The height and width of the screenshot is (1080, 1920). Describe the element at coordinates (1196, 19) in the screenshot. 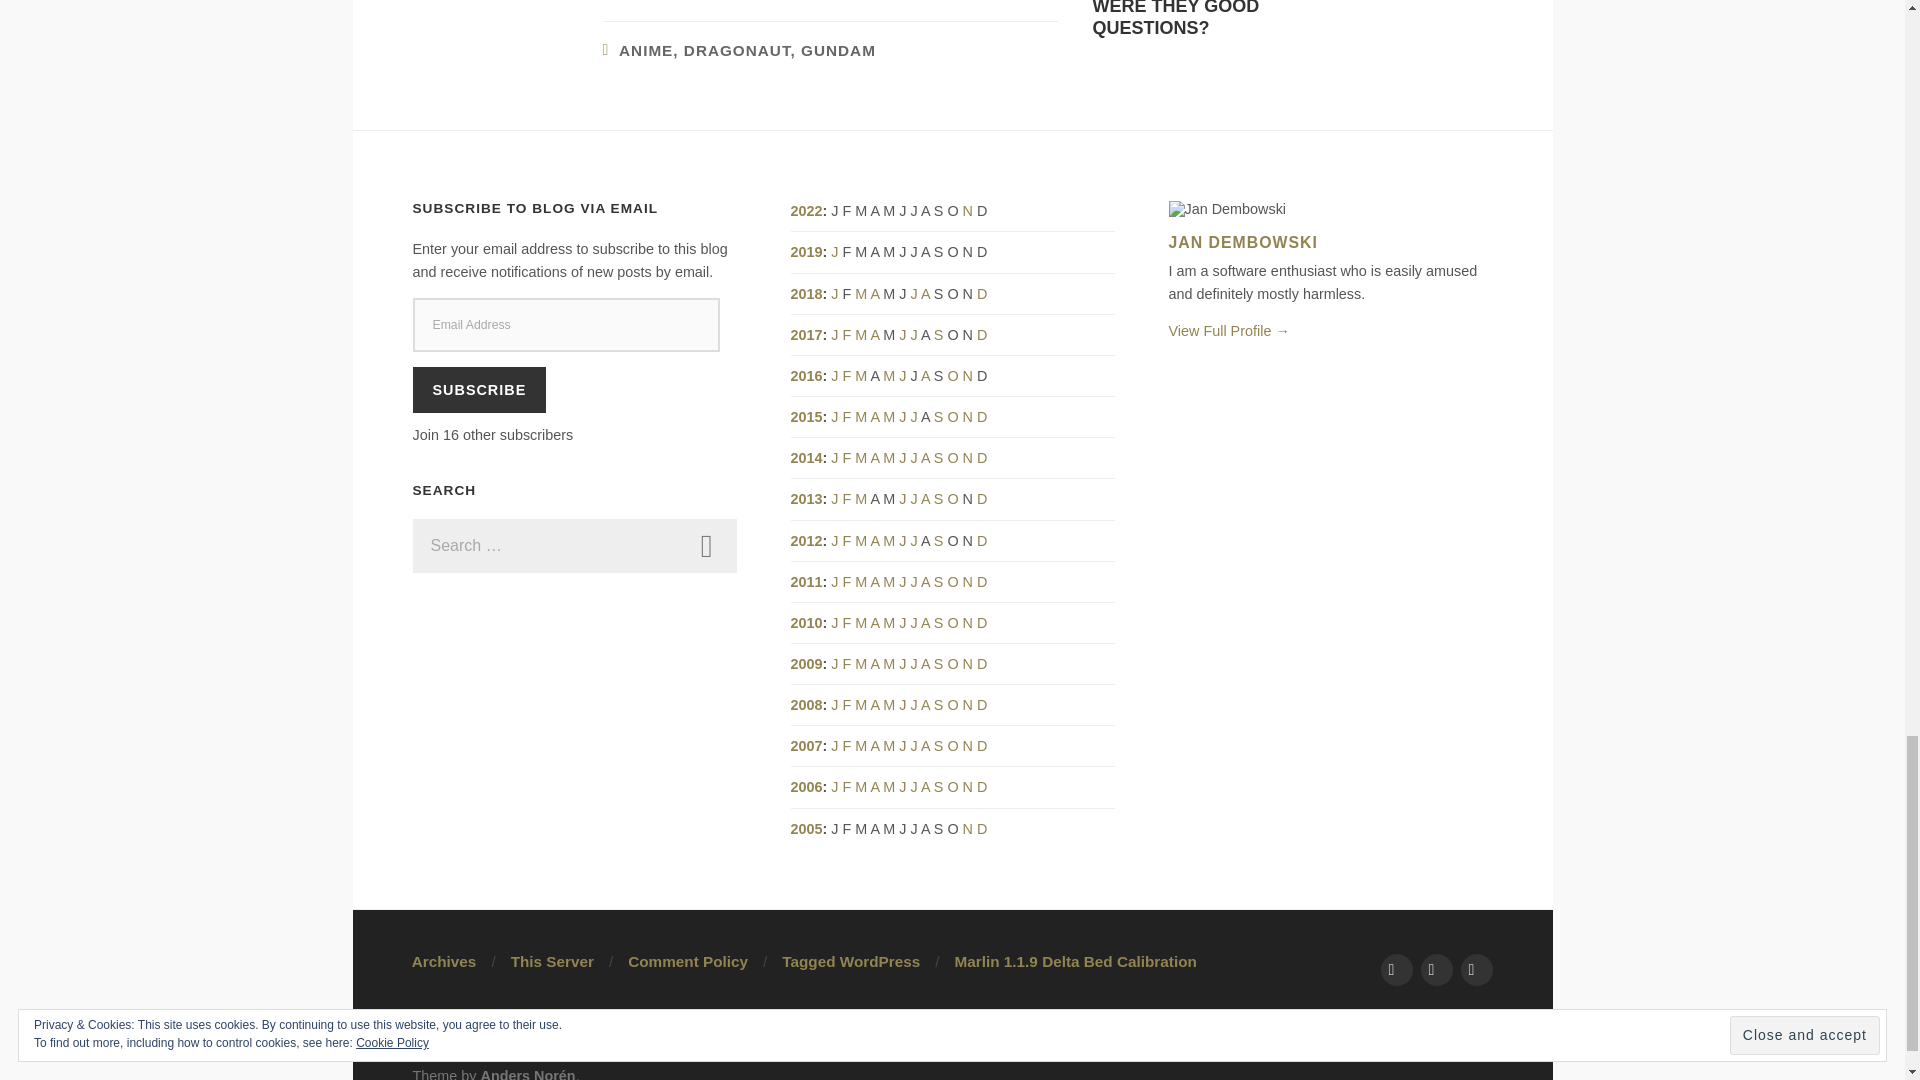

I see `Search` at that location.